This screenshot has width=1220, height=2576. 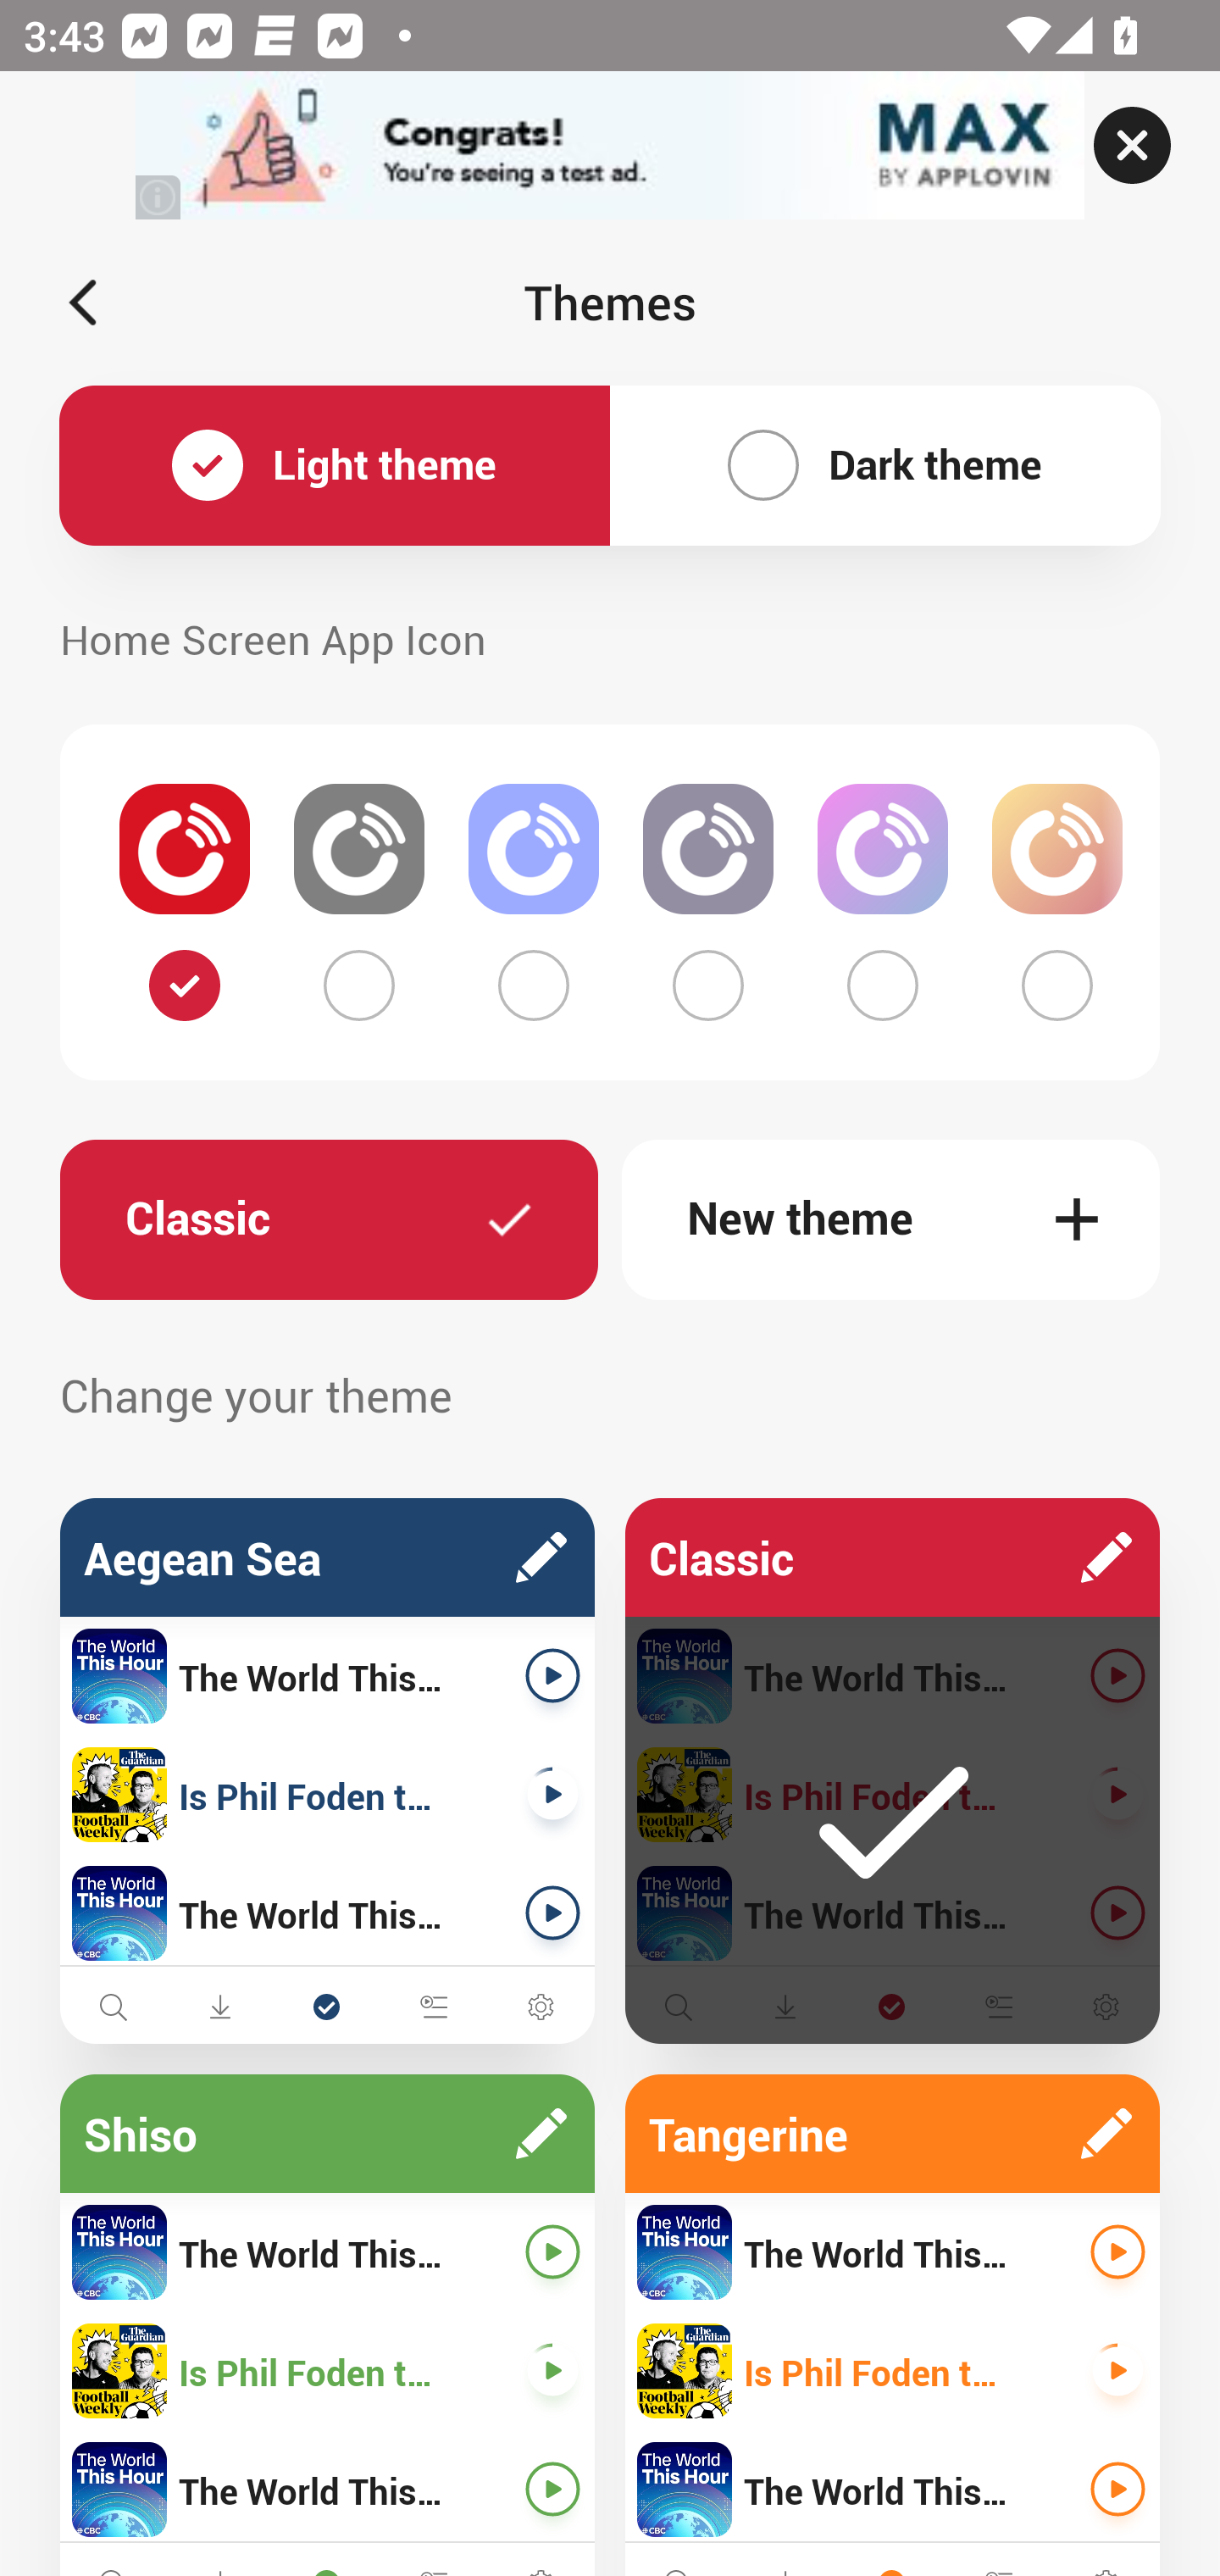 What do you see at coordinates (552, 1912) in the screenshot?
I see `Play button` at bounding box center [552, 1912].